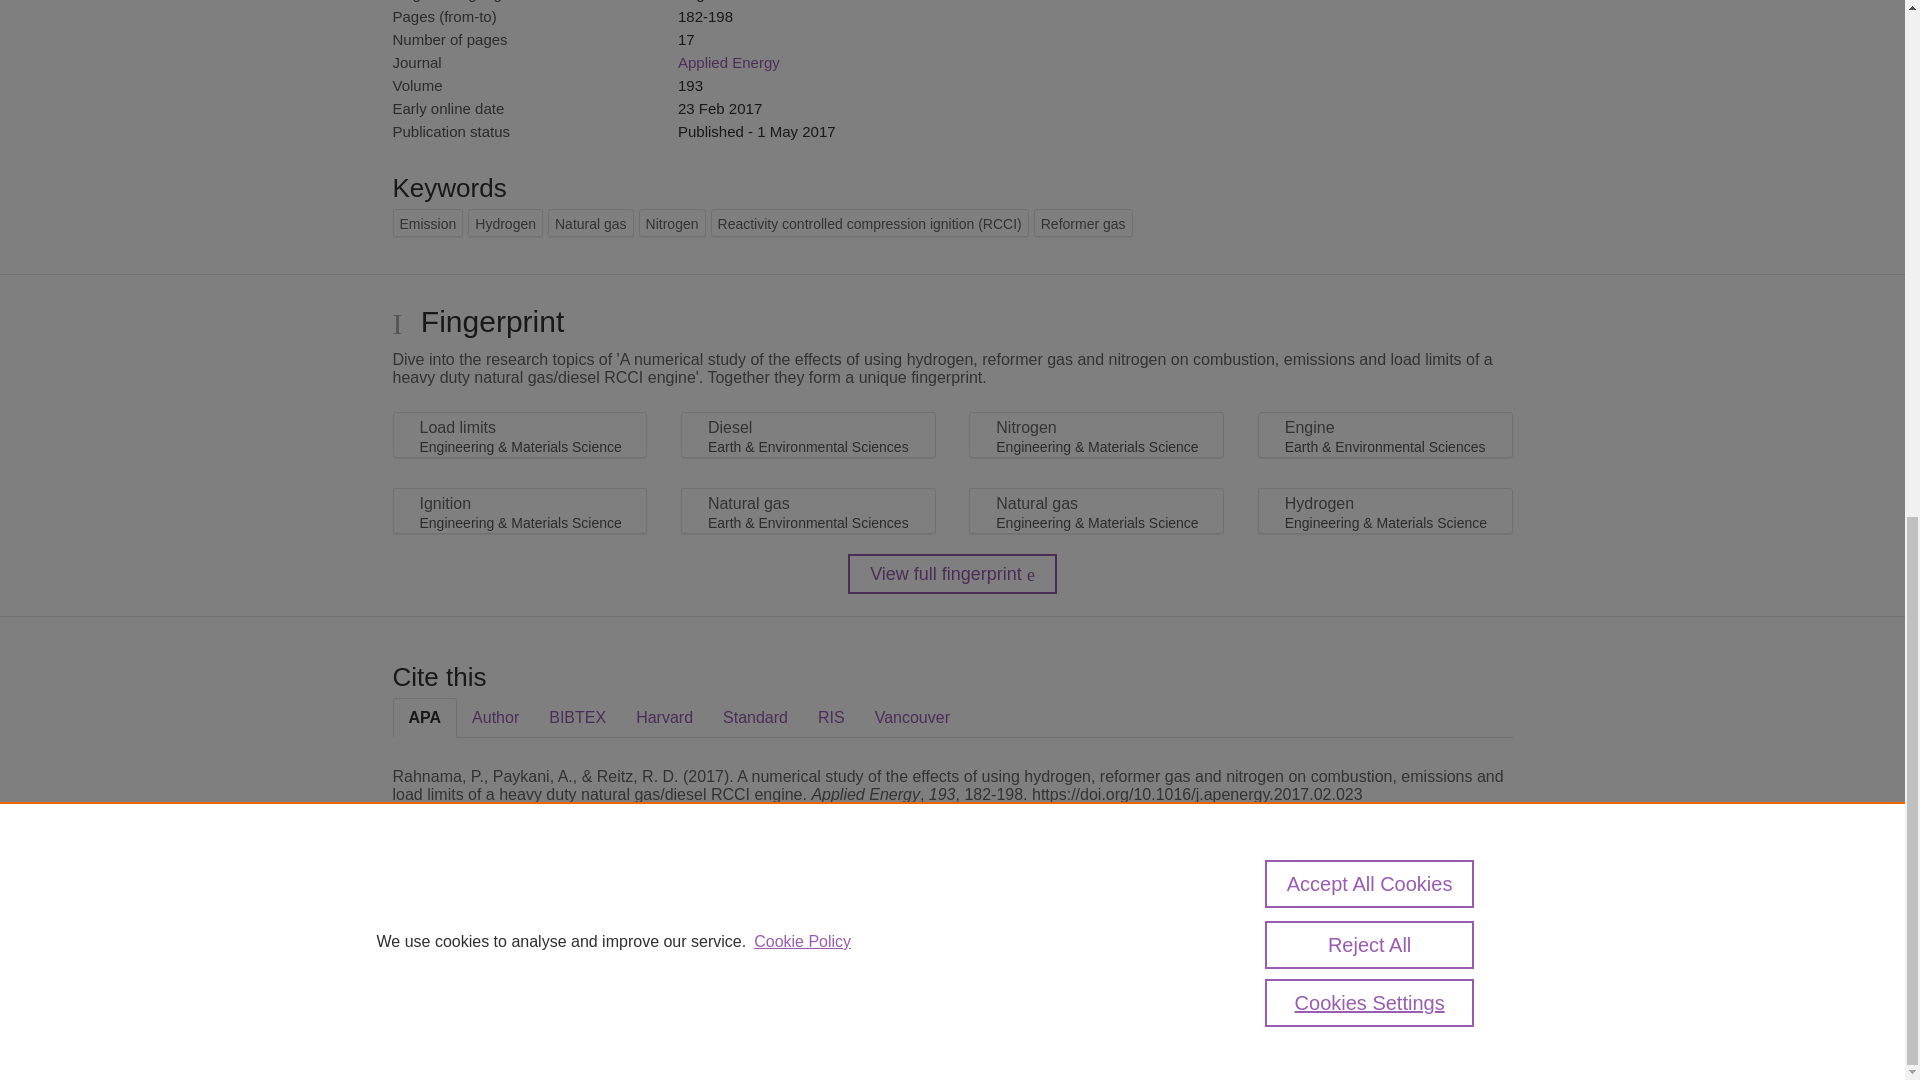 This screenshot has width=1920, height=1080. Describe the element at coordinates (668, 960) in the screenshot. I see `Elsevier B.V.` at that location.